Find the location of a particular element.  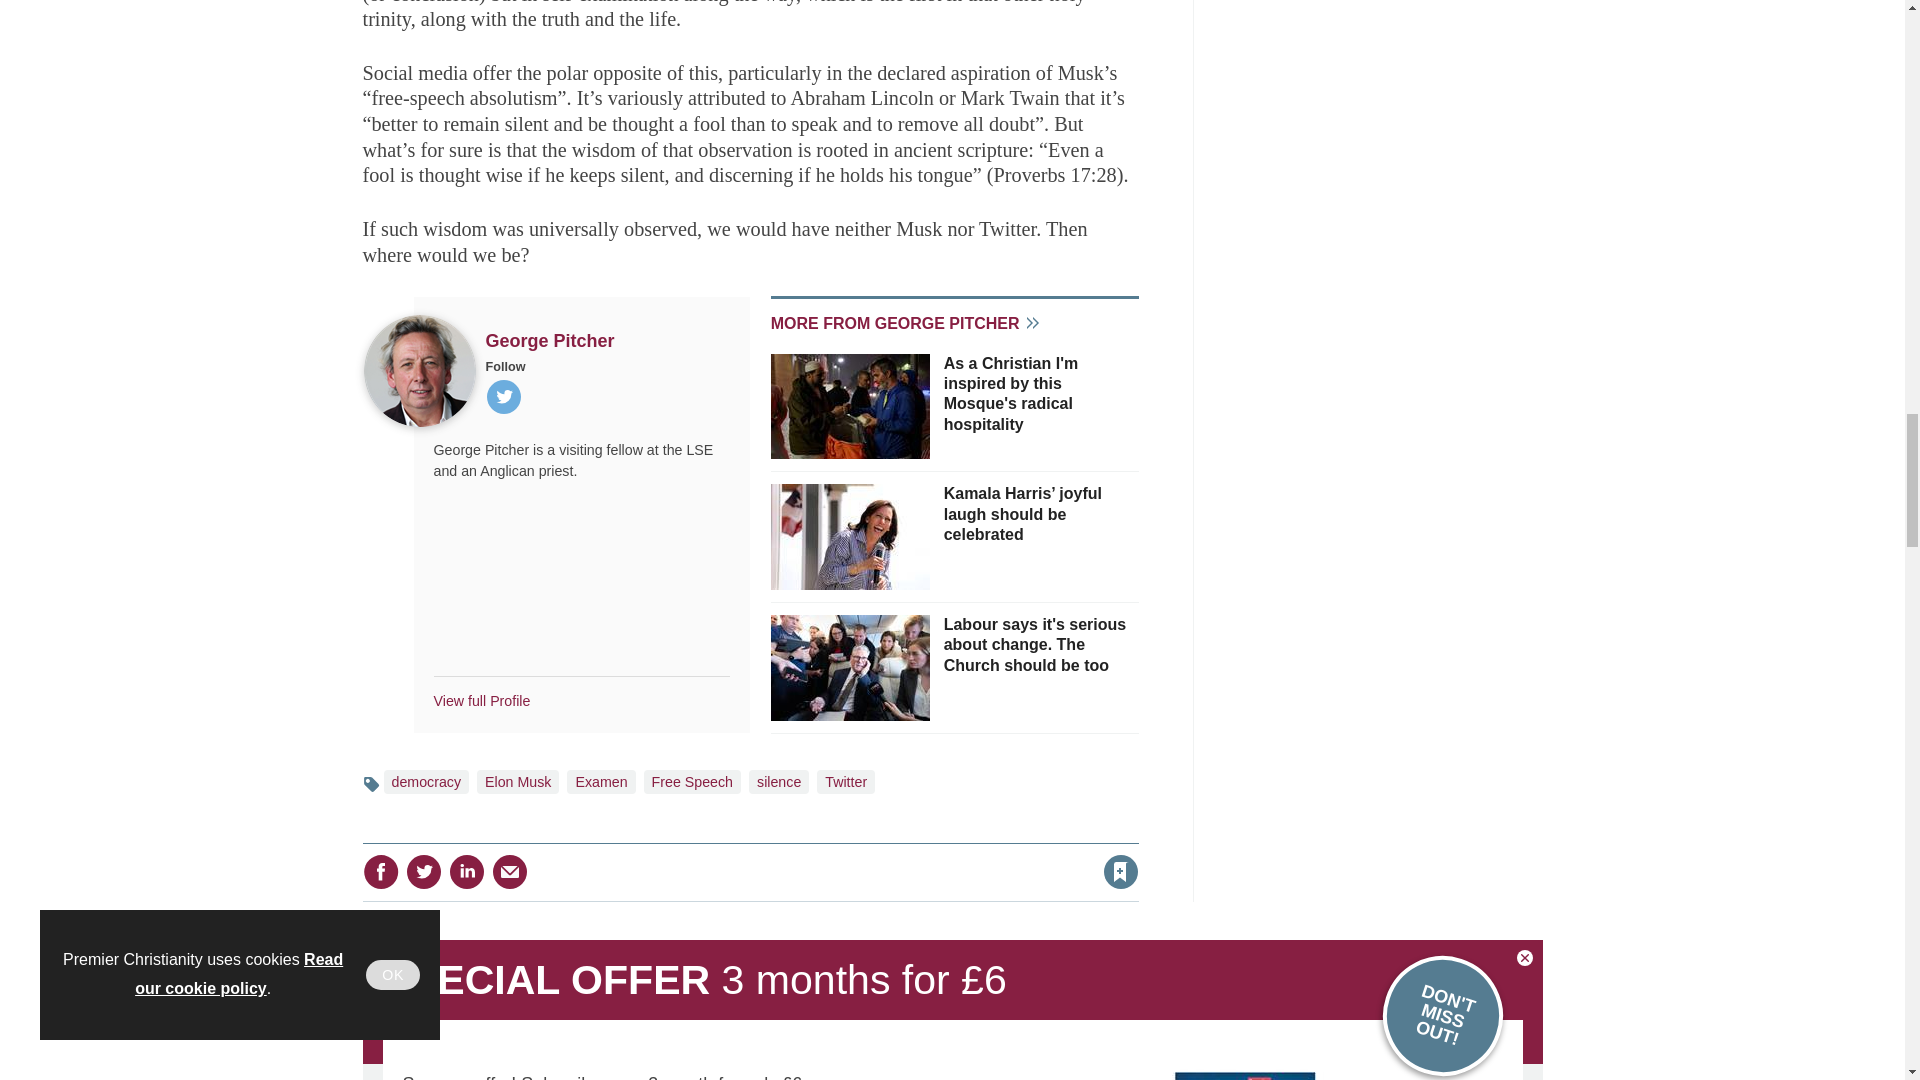

Share this on Linked in is located at coordinates (465, 872).